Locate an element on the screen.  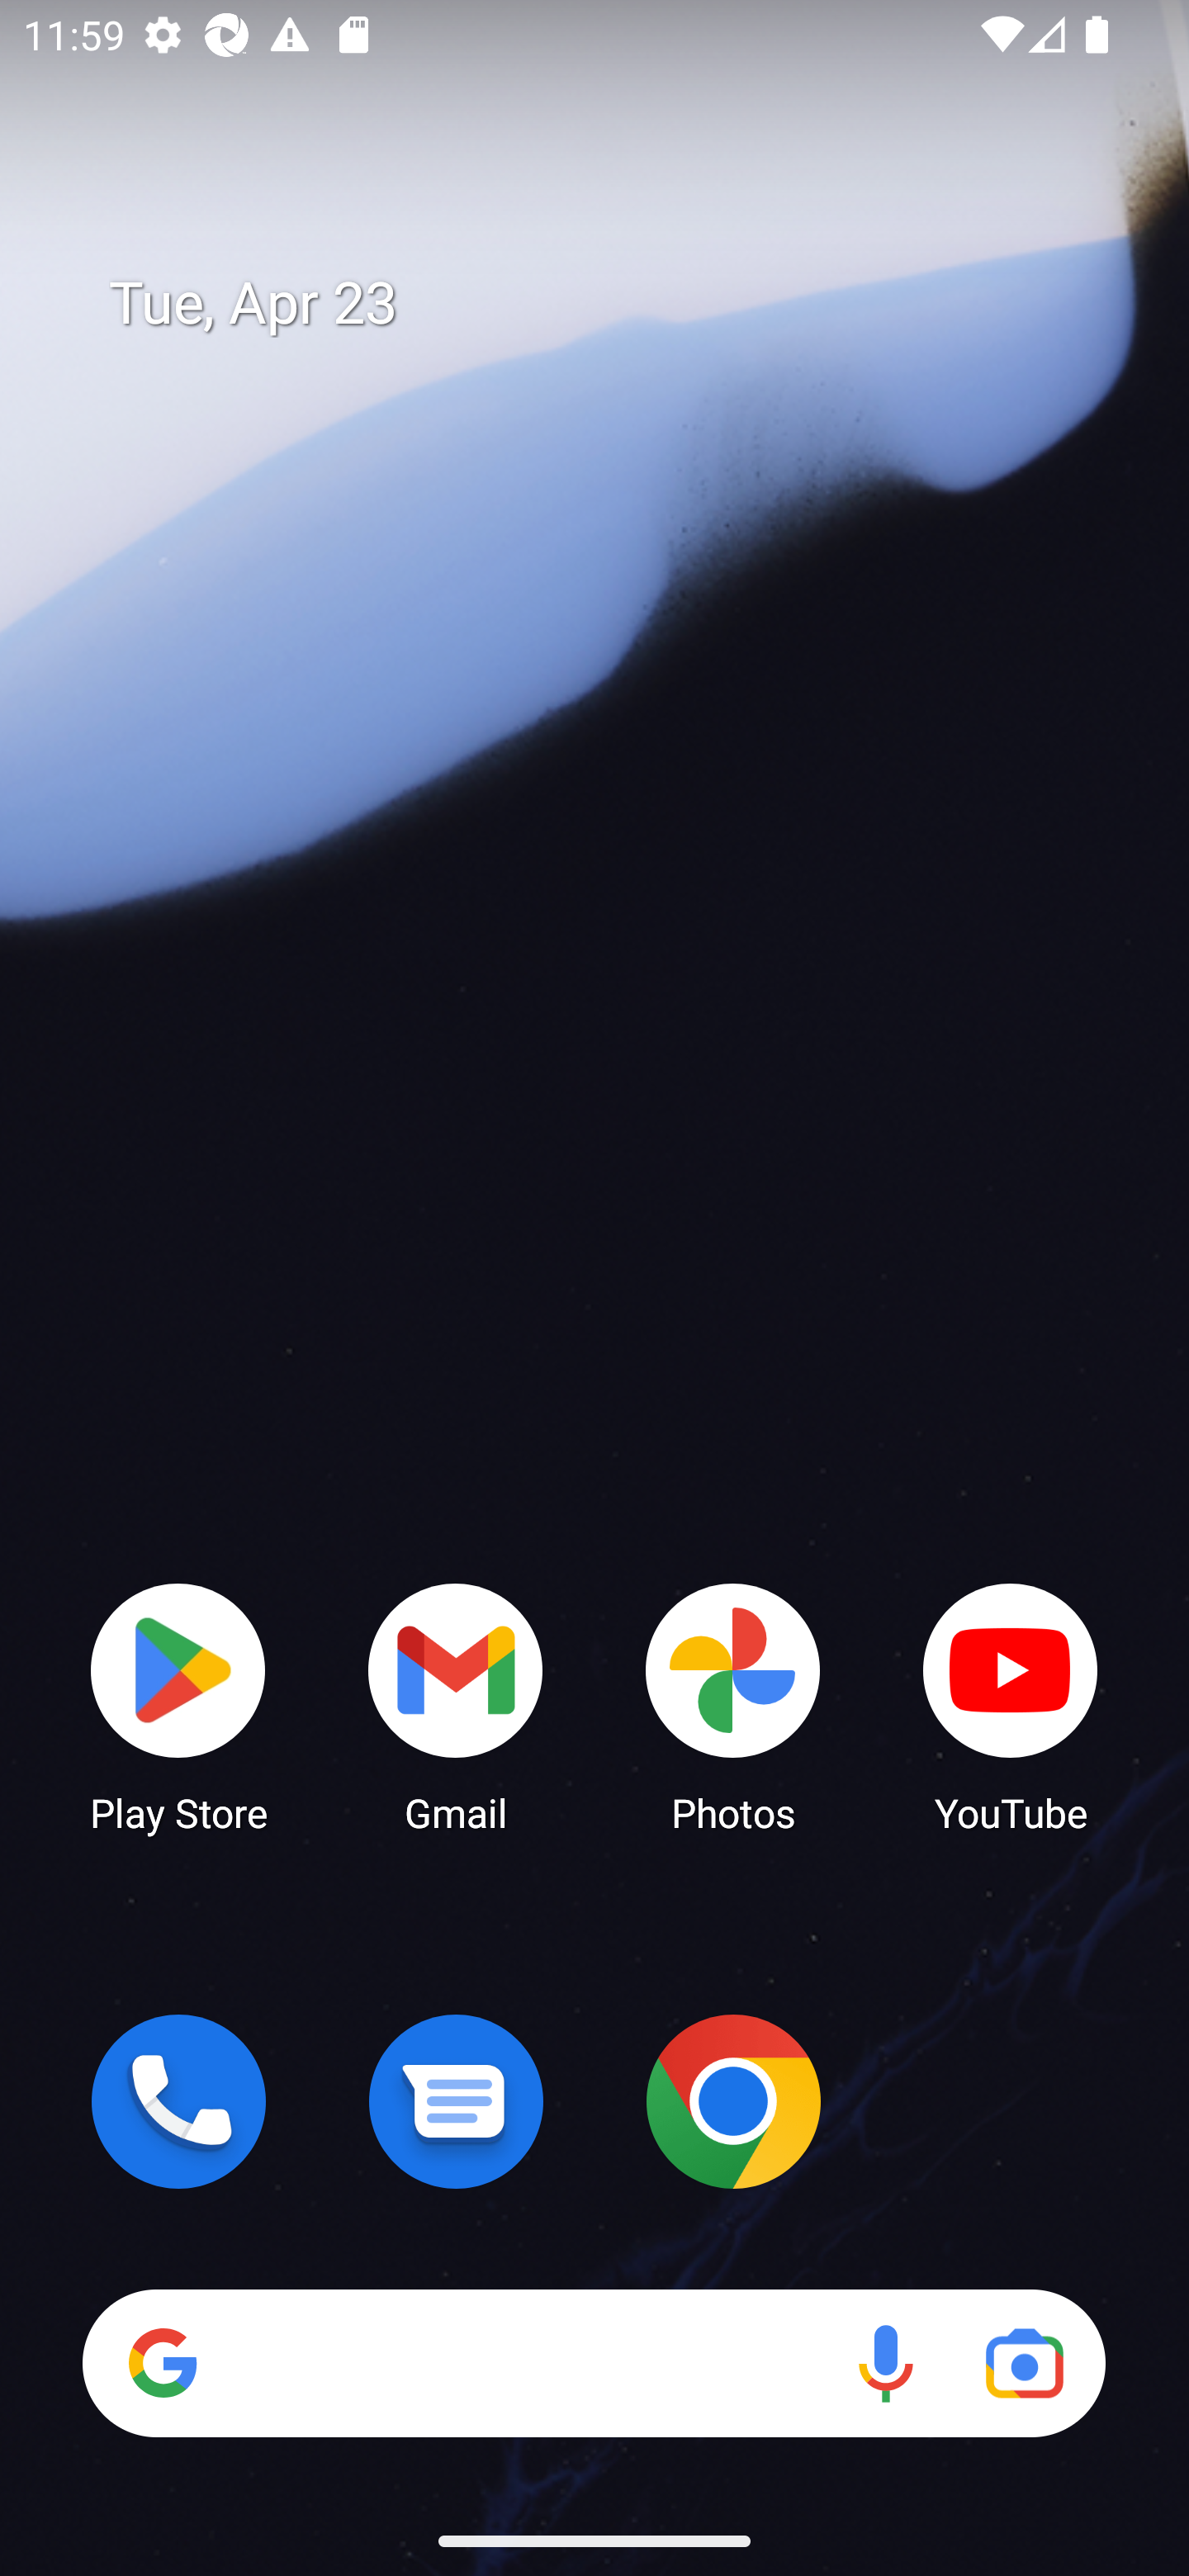
YouTube is located at coordinates (1011, 1706).